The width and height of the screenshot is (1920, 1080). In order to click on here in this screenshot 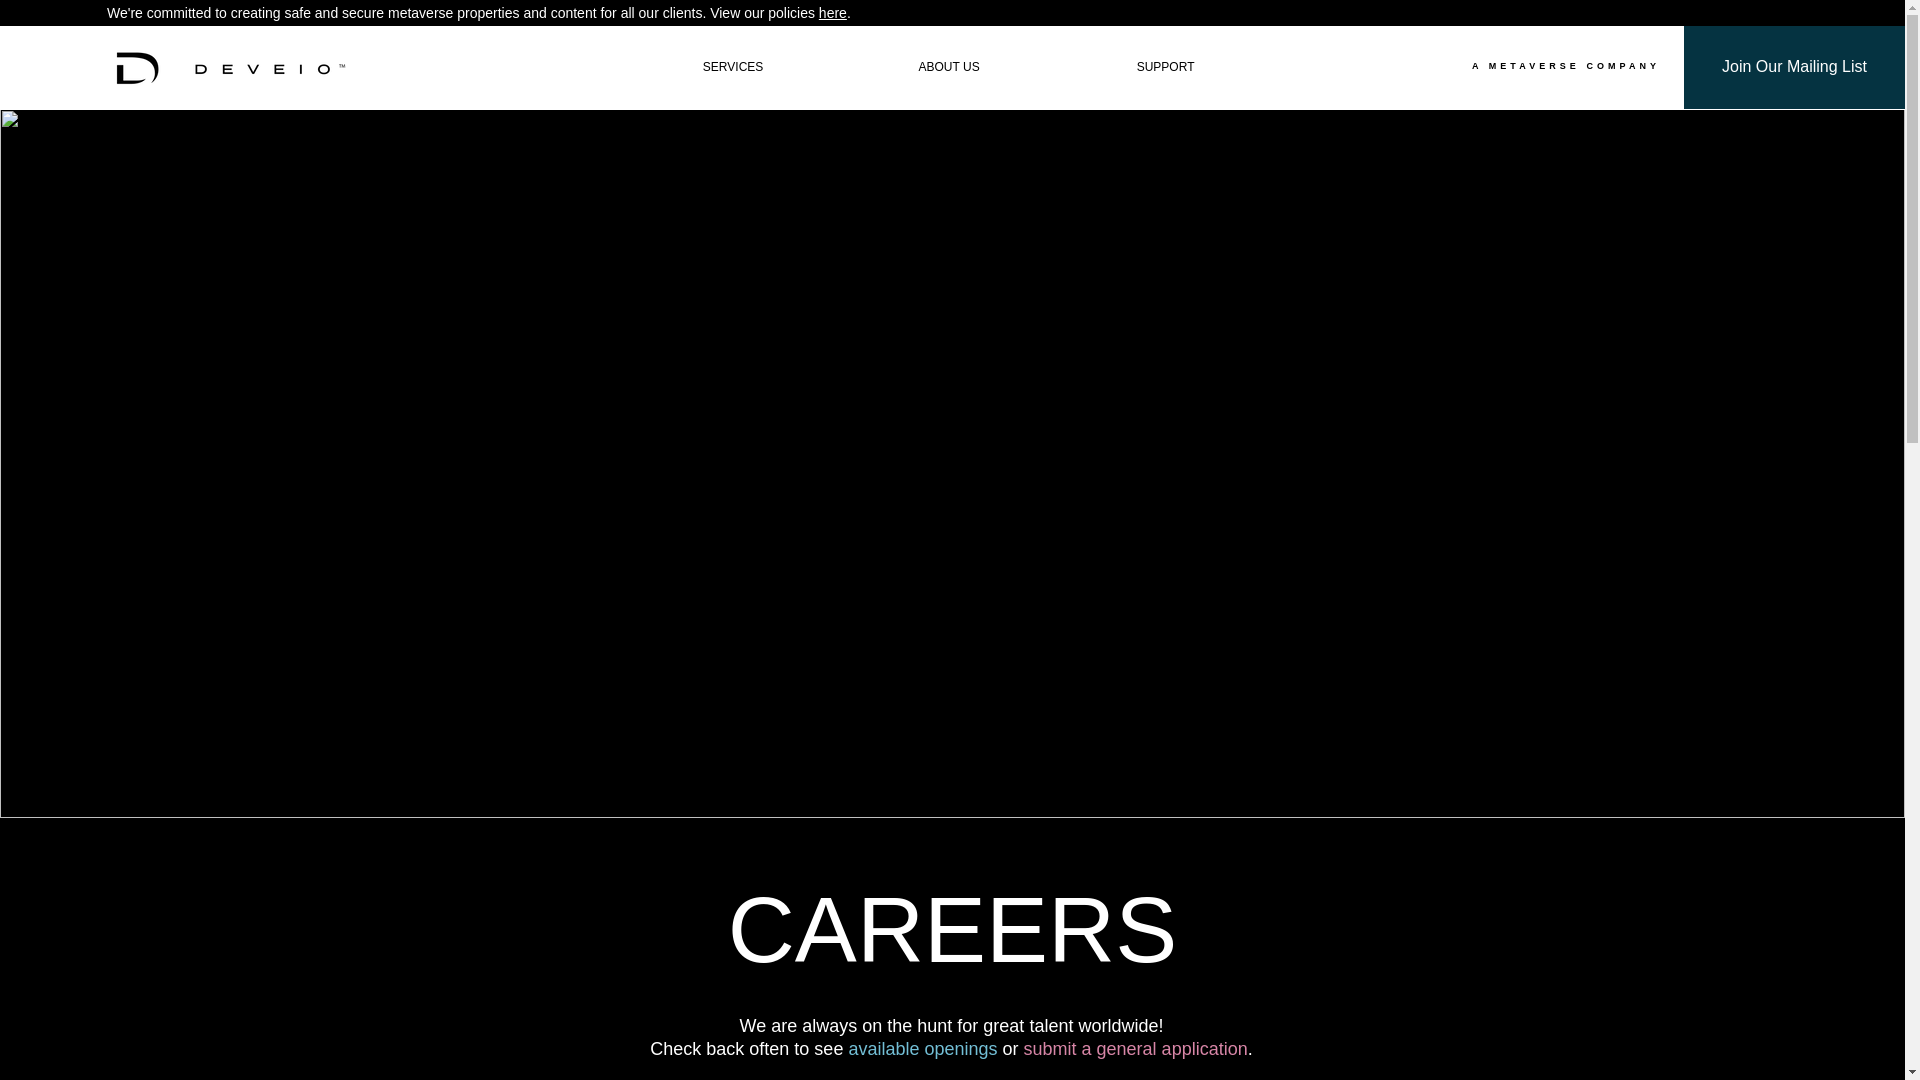, I will do `click(832, 12)`.